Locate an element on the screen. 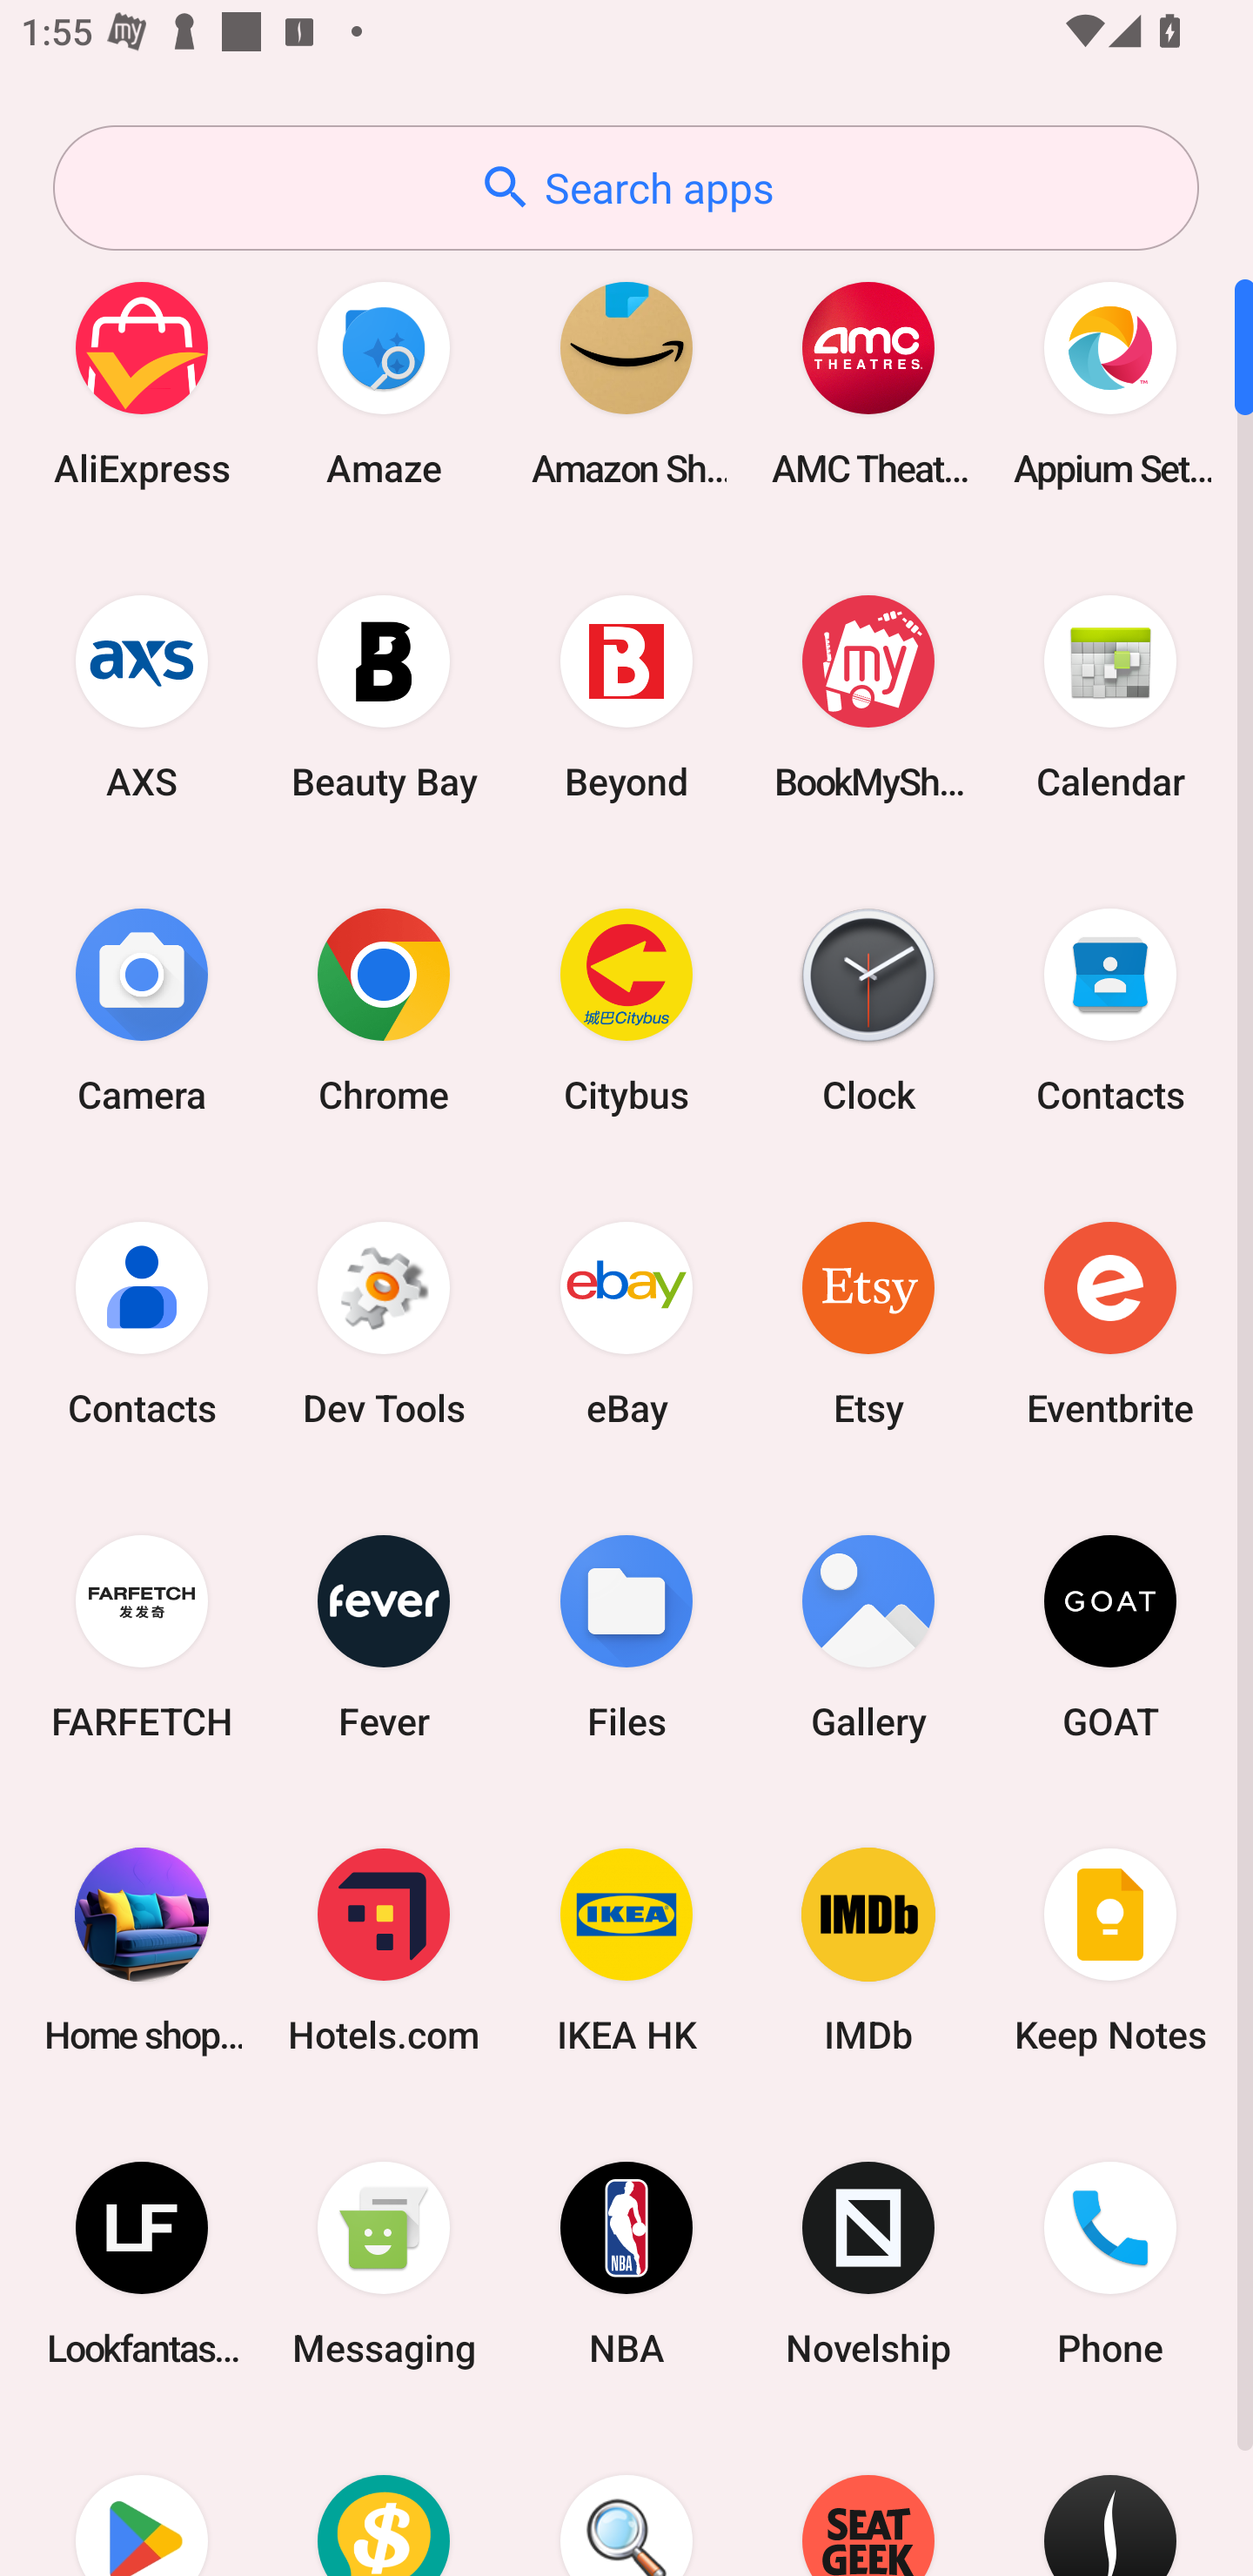  Calendar is located at coordinates (1110, 696).